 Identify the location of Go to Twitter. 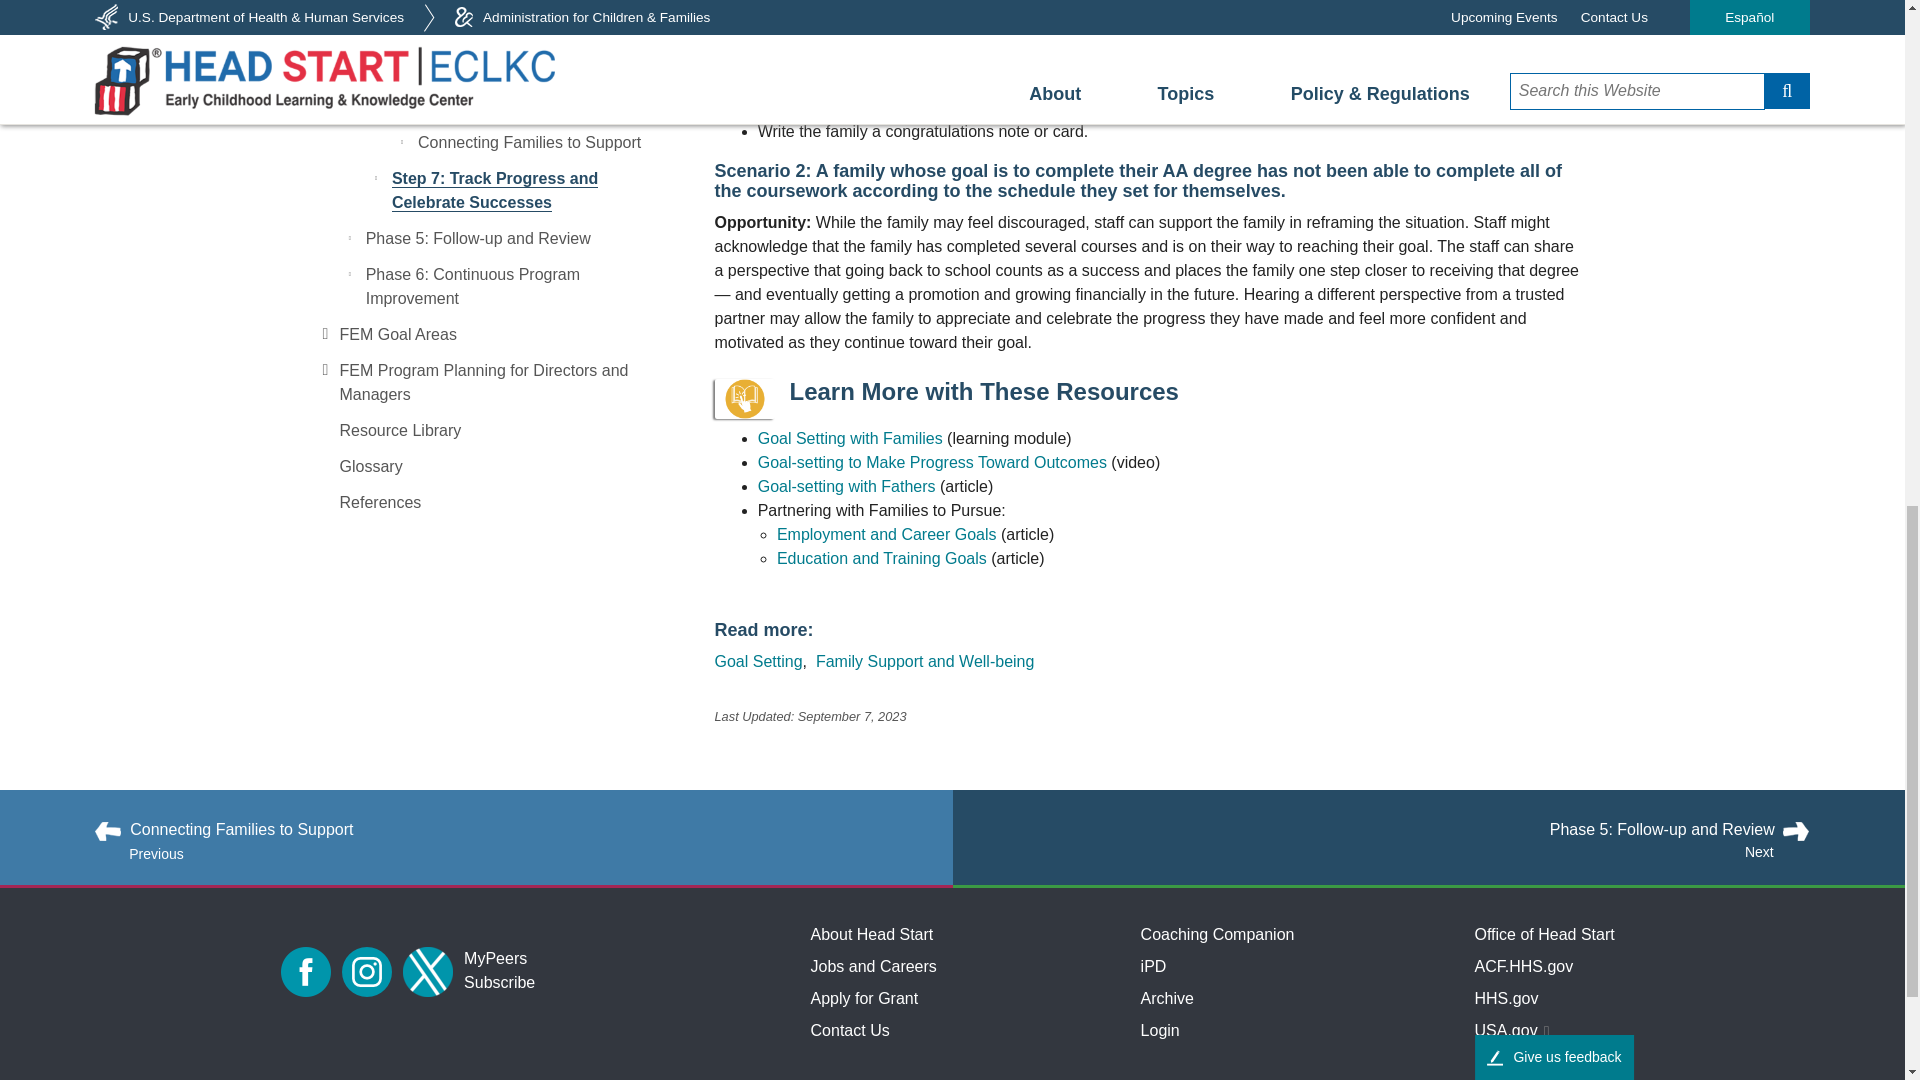
(428, 972).